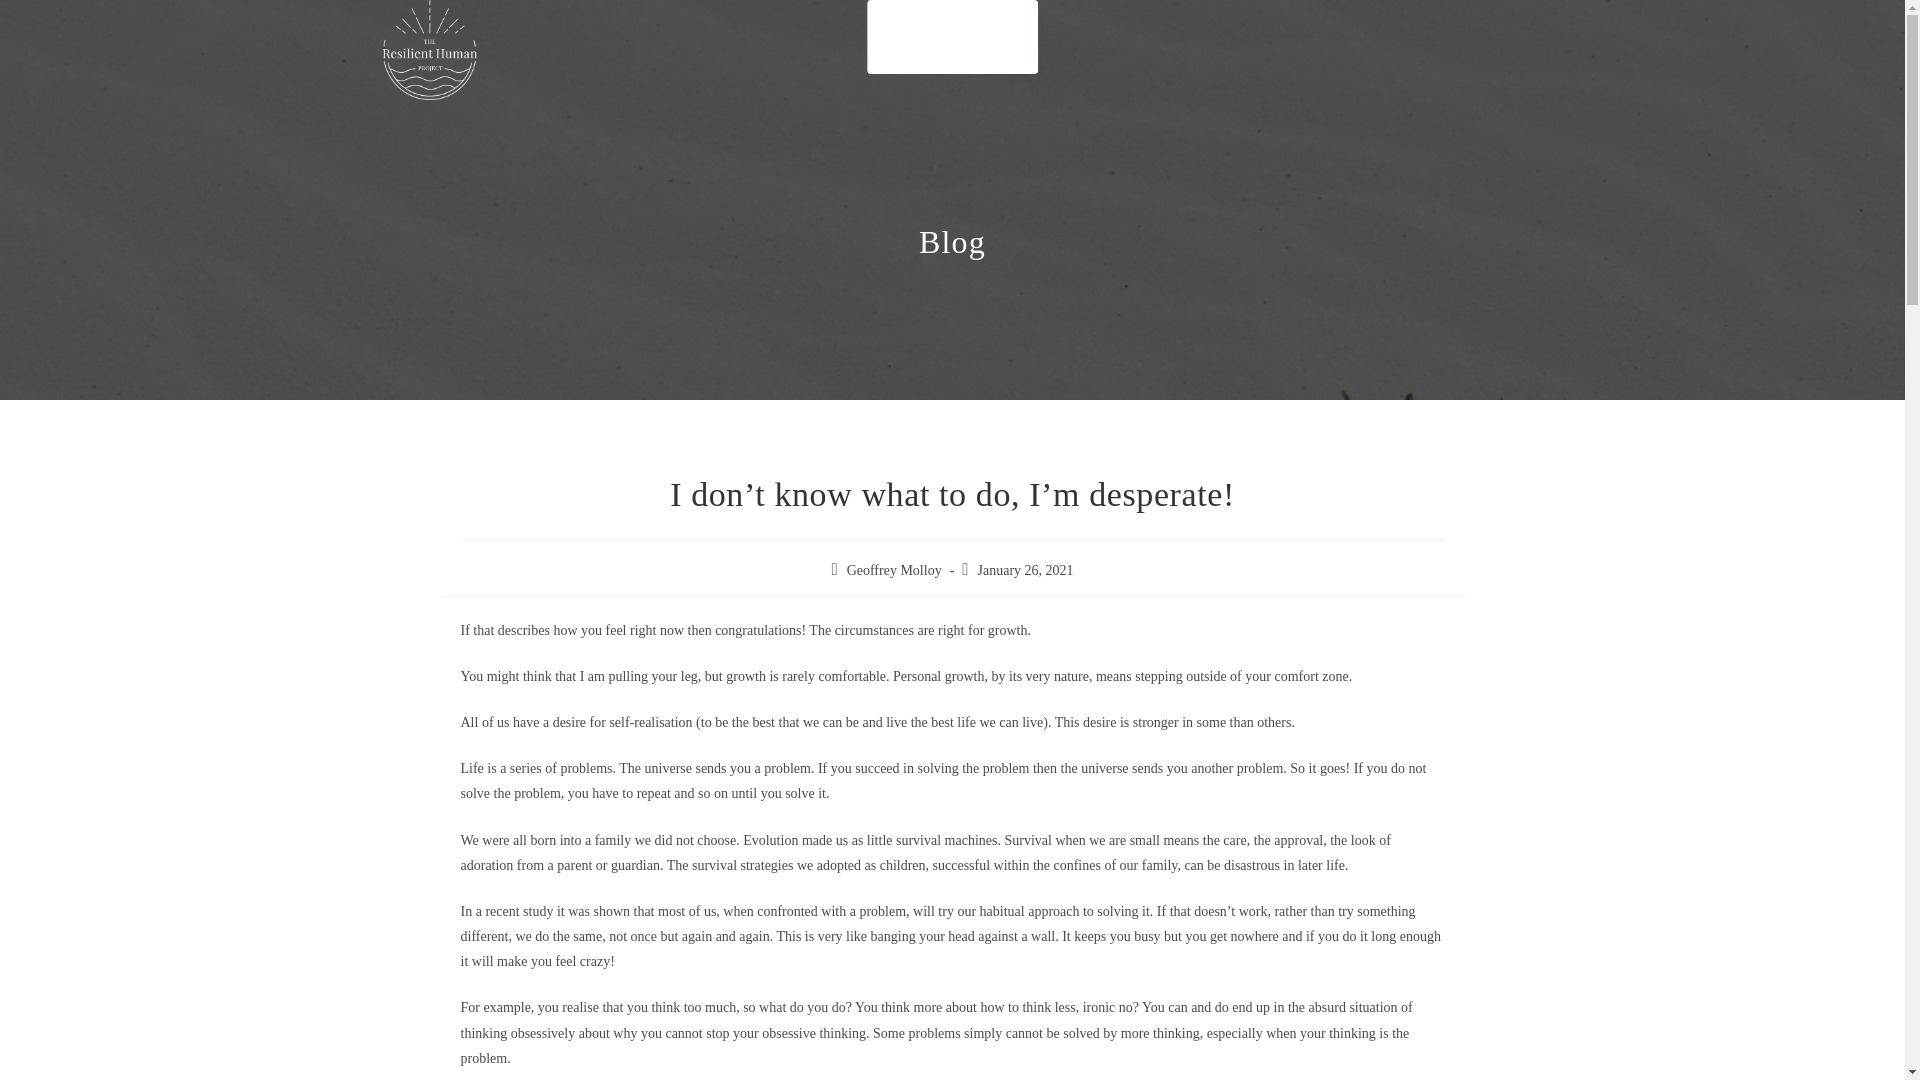  Describe the element at coordinates (894, 570) in the screenshot. I see `Geoffrey Molloy` at that location.